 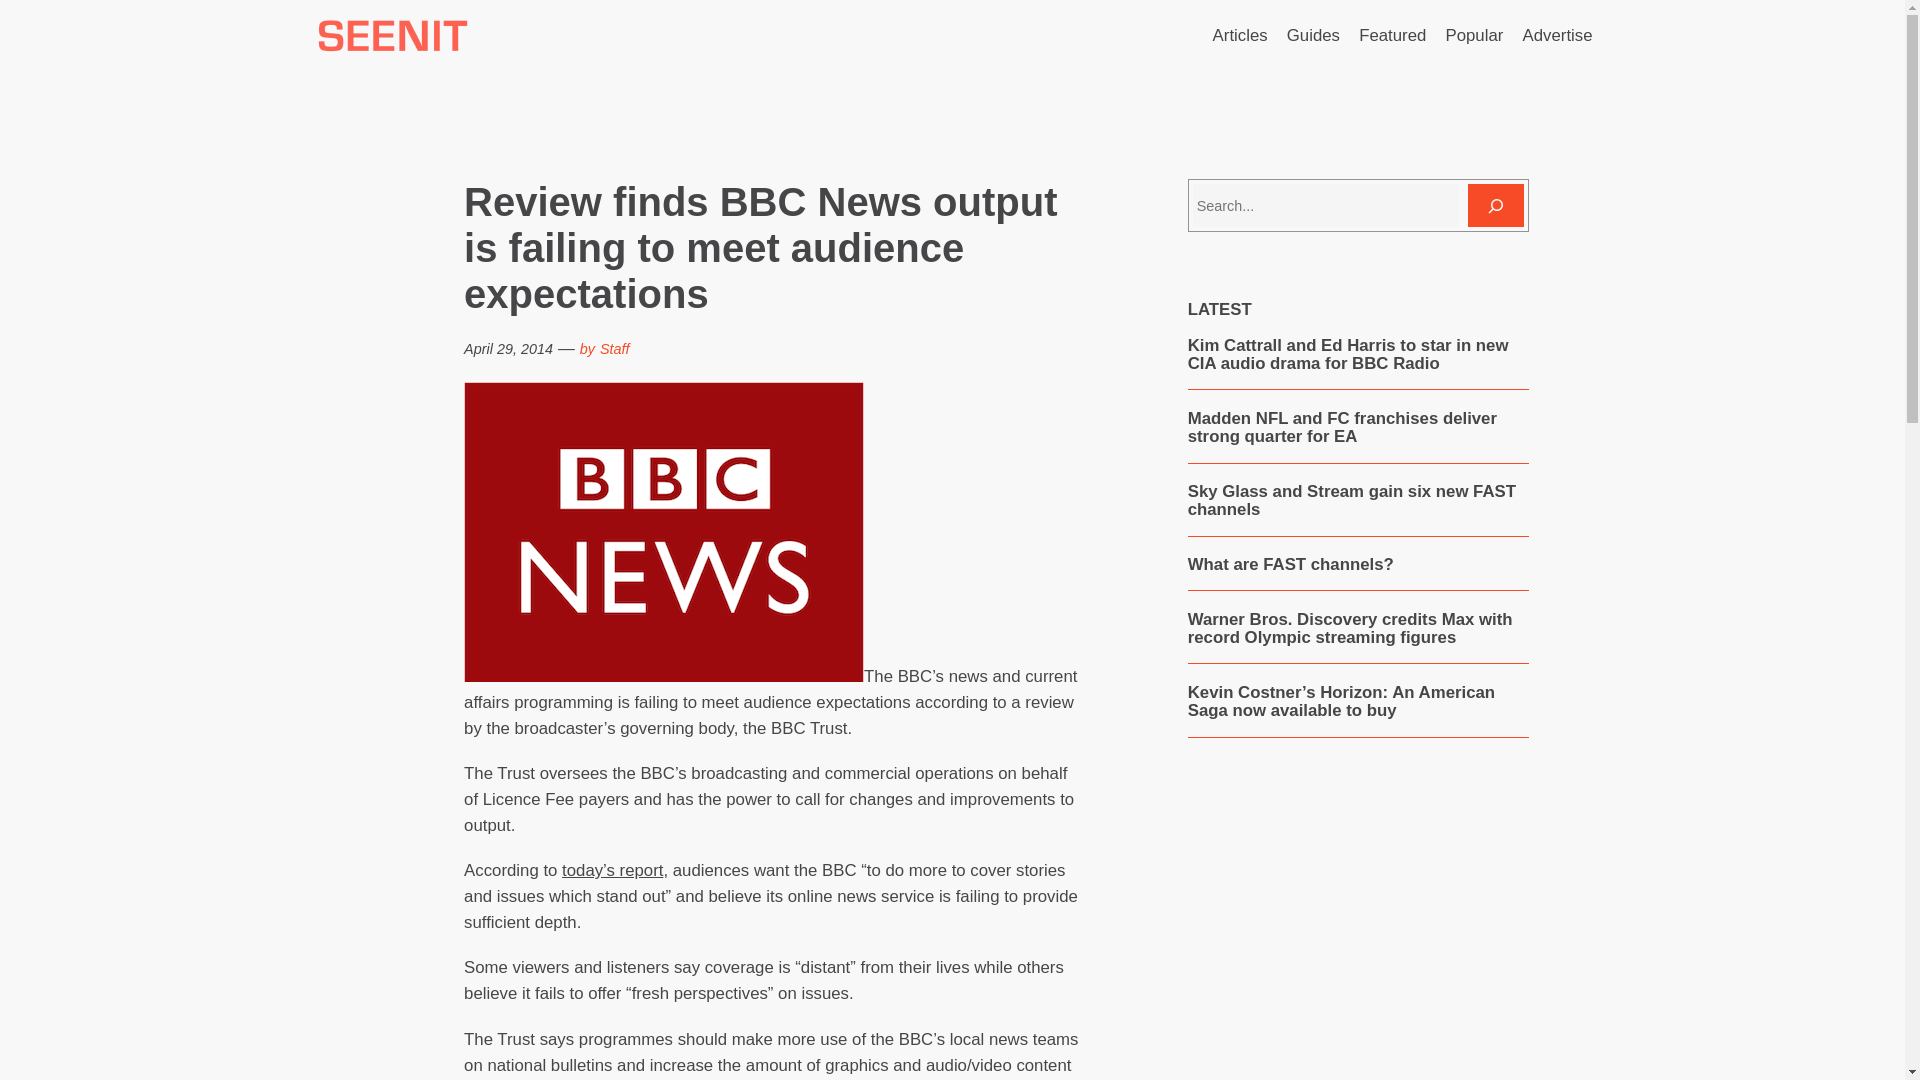 What do you see at coordinates (1358, 428) in the screenshot?
I see `Madden NFL and FC franchises deliver strong quarter for EA` at bounding box center [1358, 428].